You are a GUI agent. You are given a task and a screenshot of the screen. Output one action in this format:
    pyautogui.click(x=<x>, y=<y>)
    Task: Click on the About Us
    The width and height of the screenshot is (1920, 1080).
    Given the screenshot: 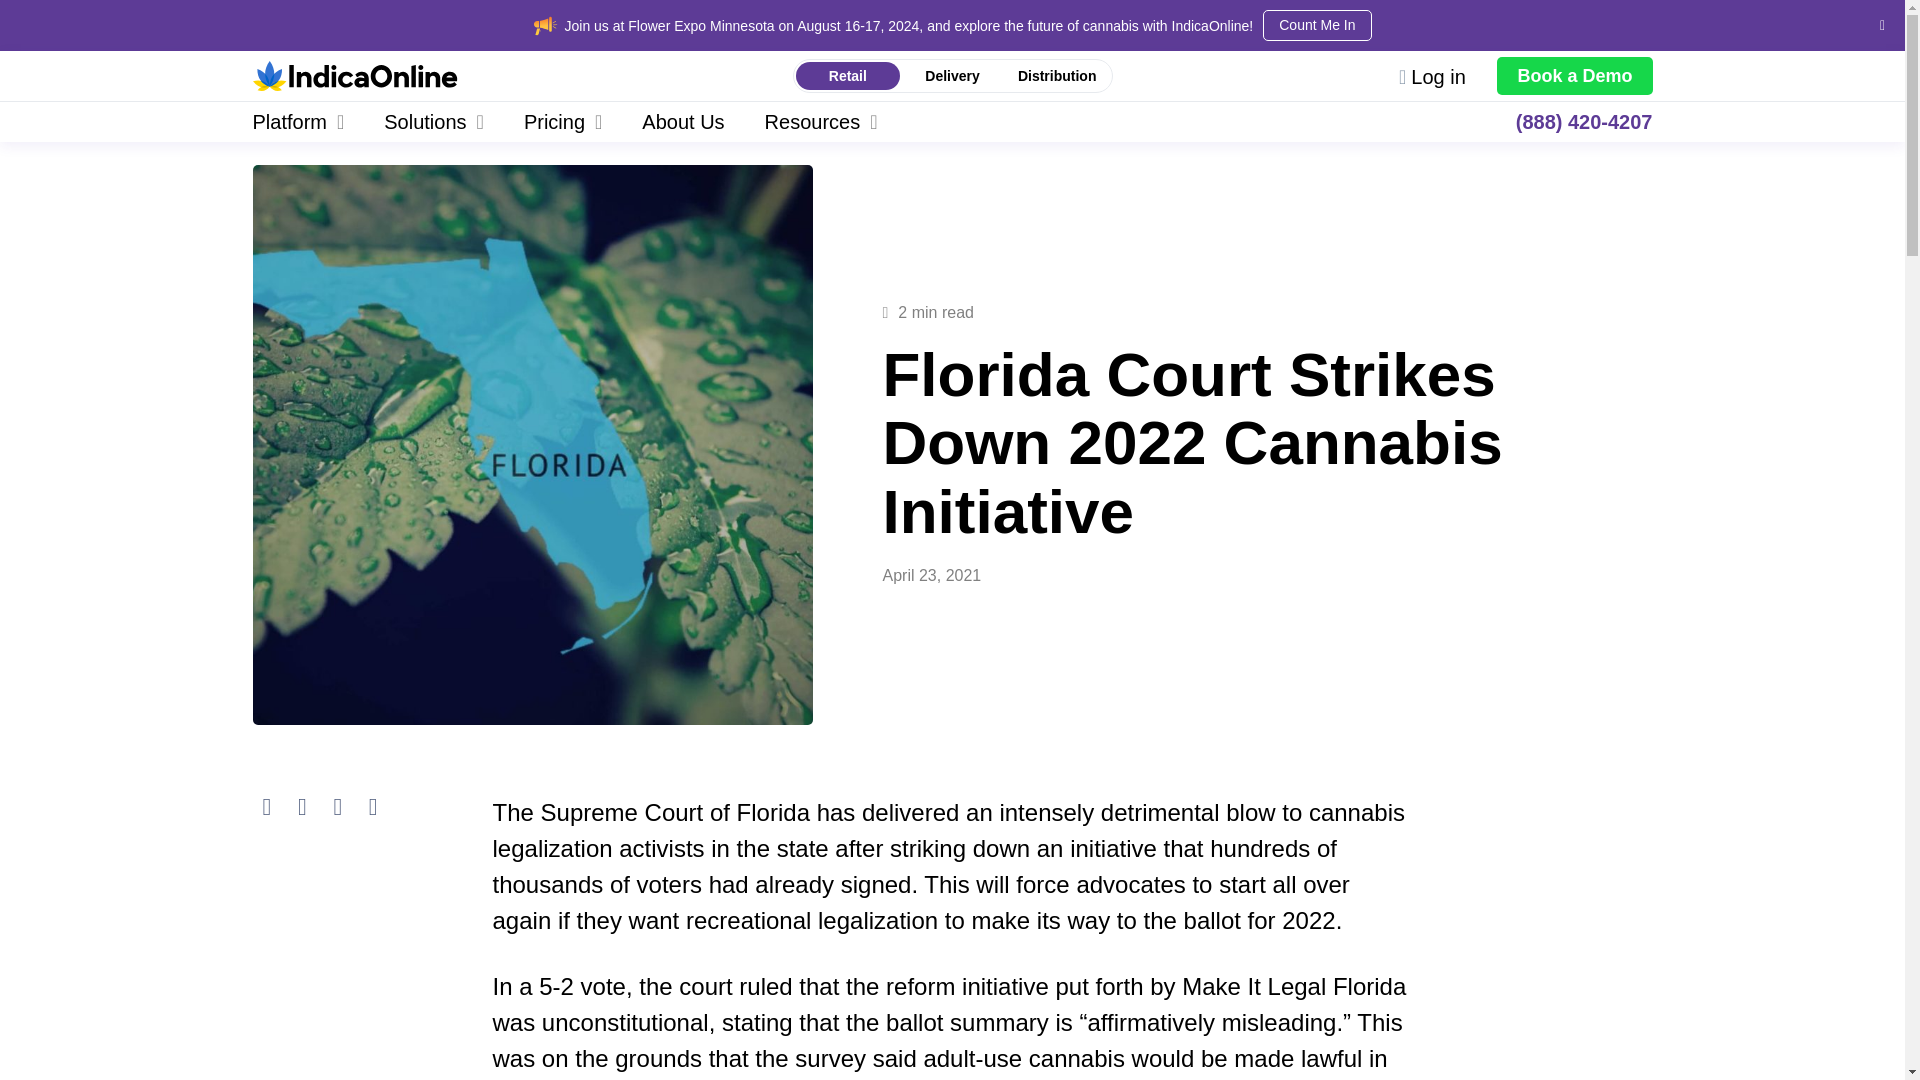 What is the action you would take?
    pyautogui.click(x=683, y=121)
    